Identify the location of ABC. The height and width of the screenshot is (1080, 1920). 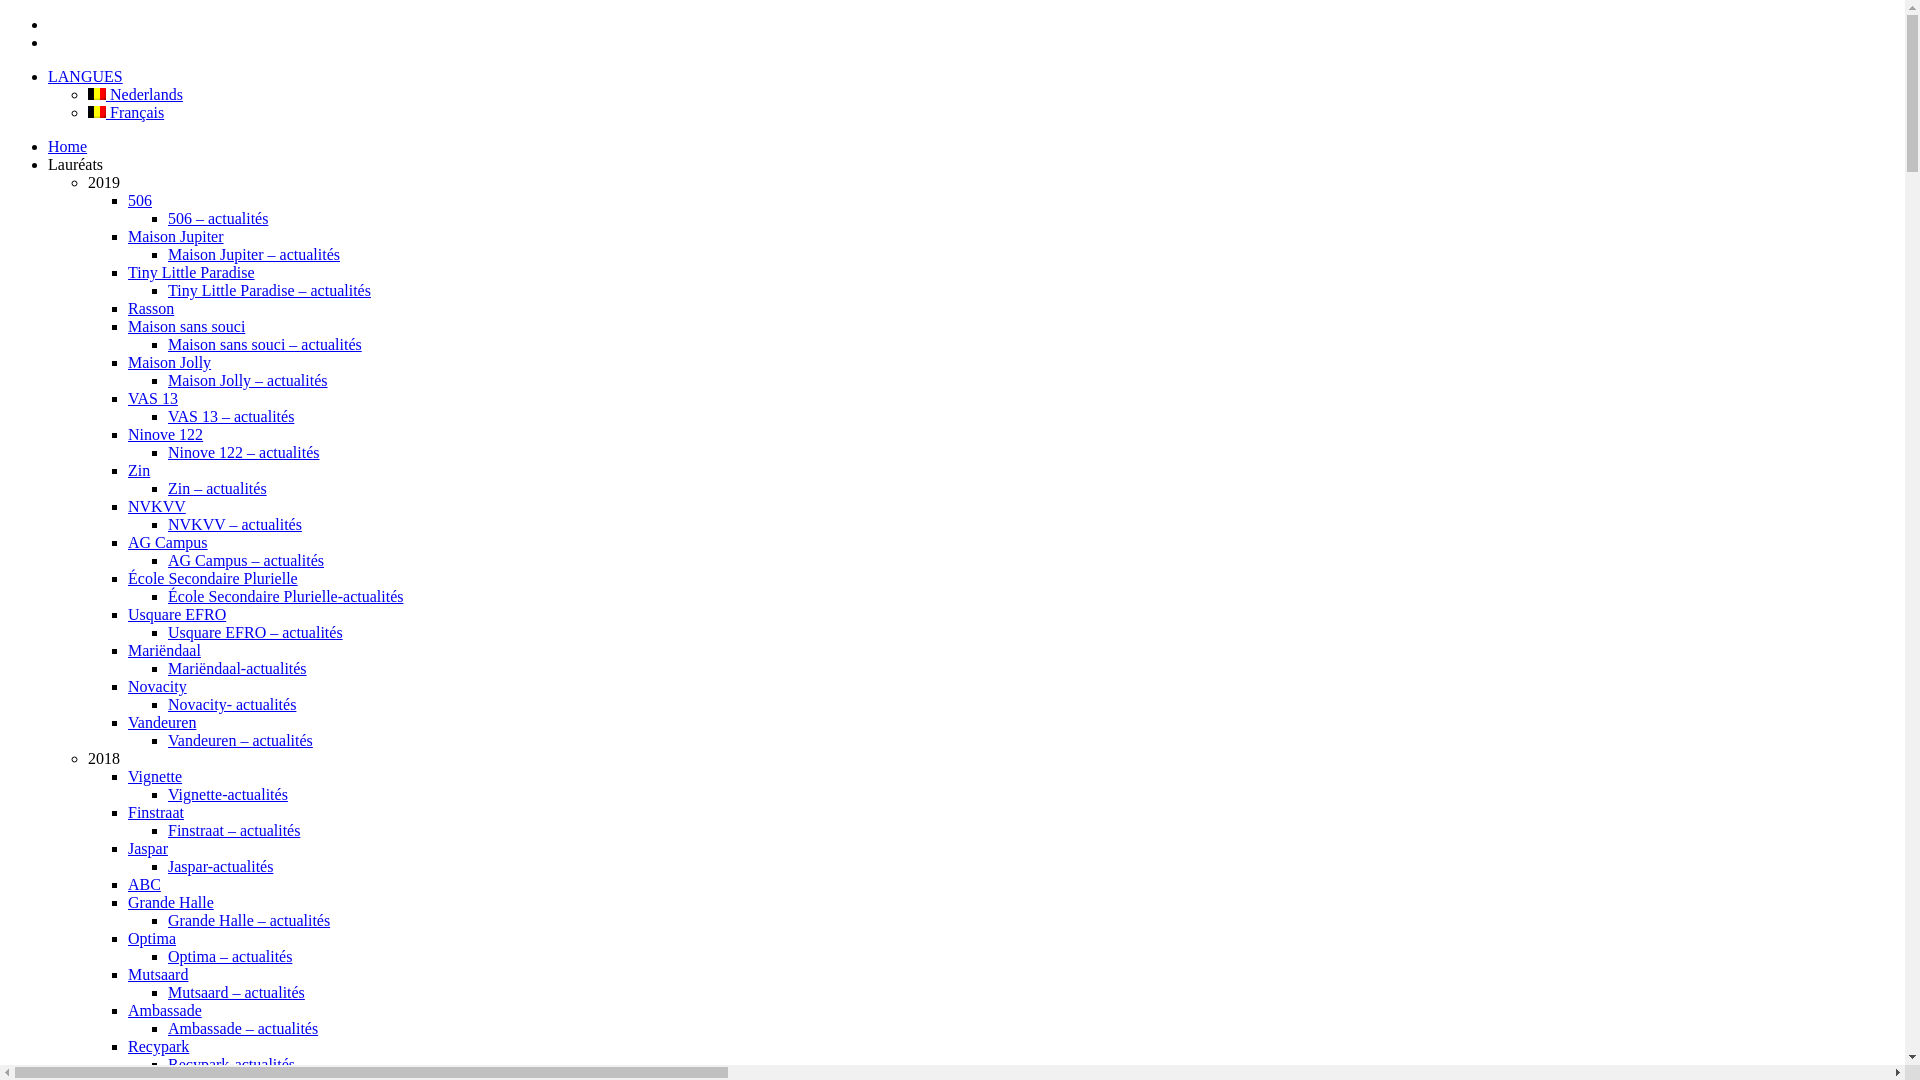
(144, 884).